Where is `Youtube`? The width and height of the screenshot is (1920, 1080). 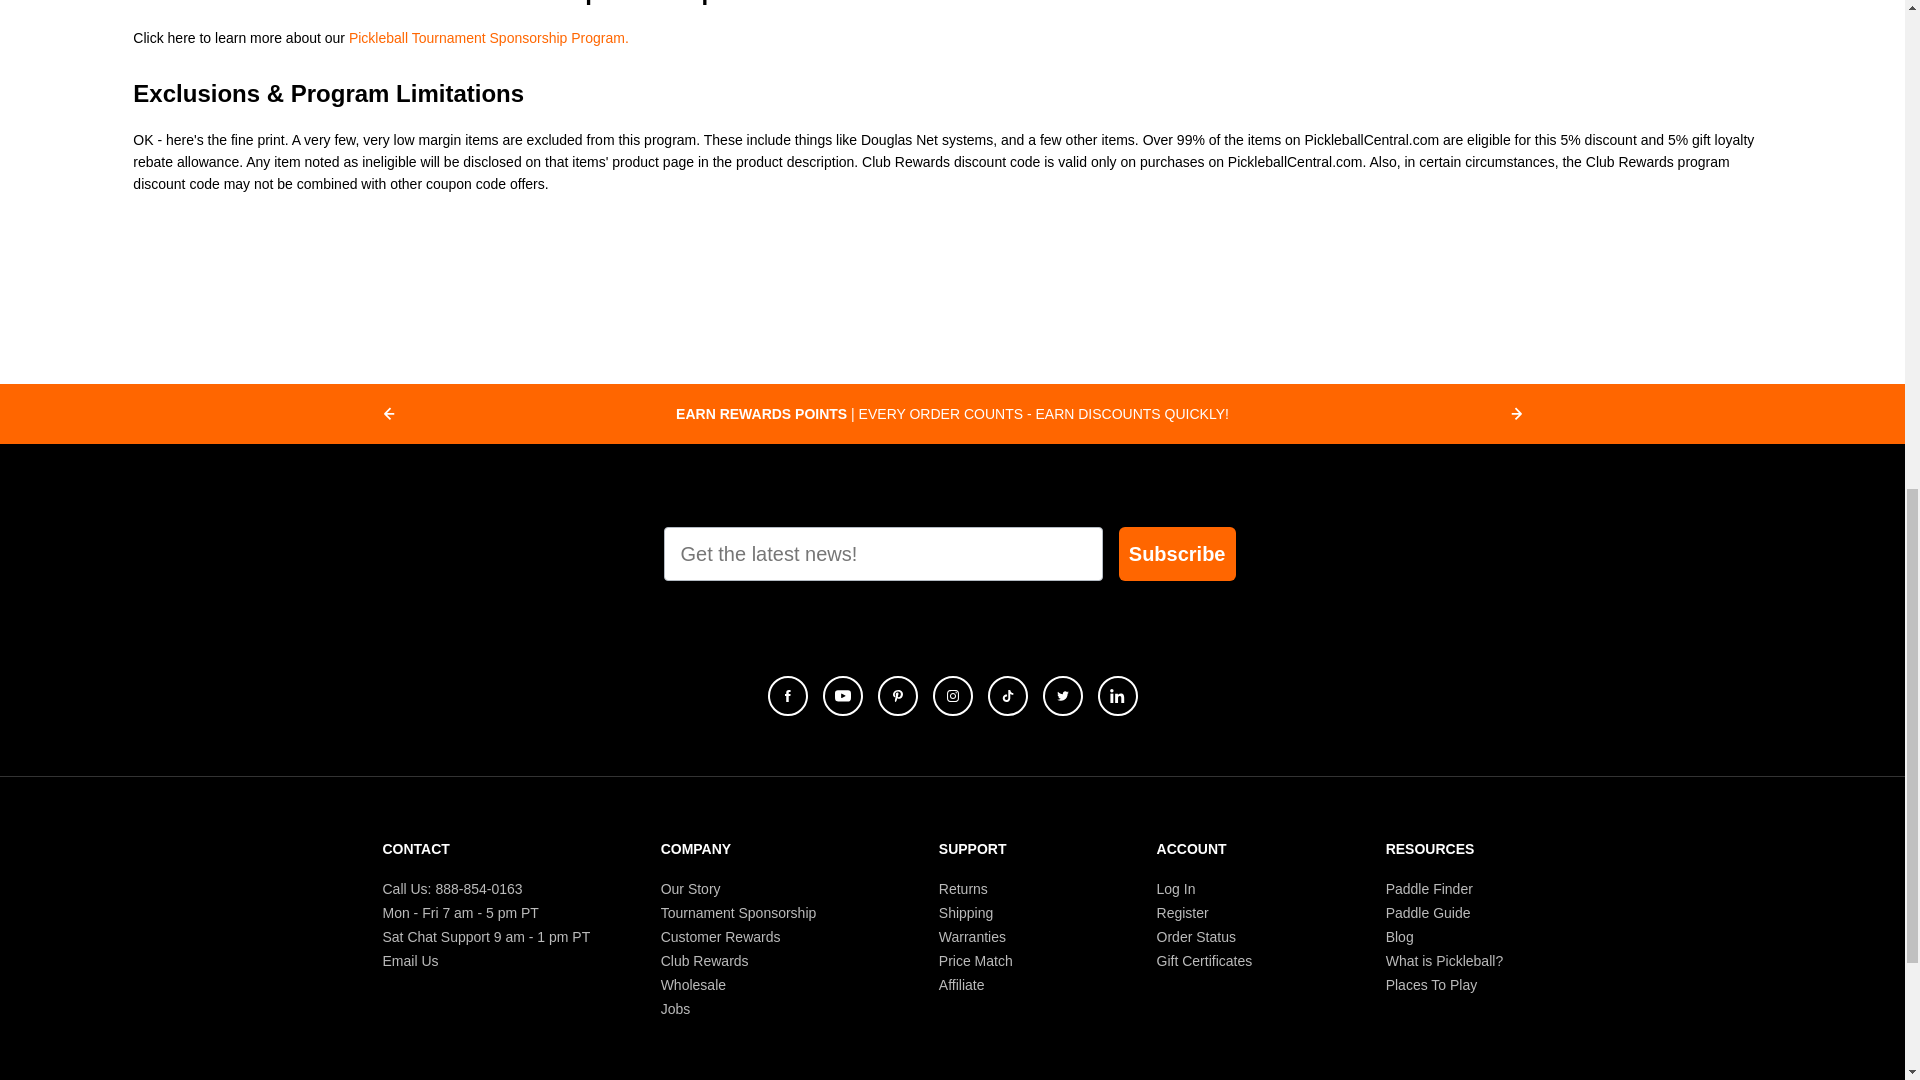 Youtube is located at coordinates (842, 696).